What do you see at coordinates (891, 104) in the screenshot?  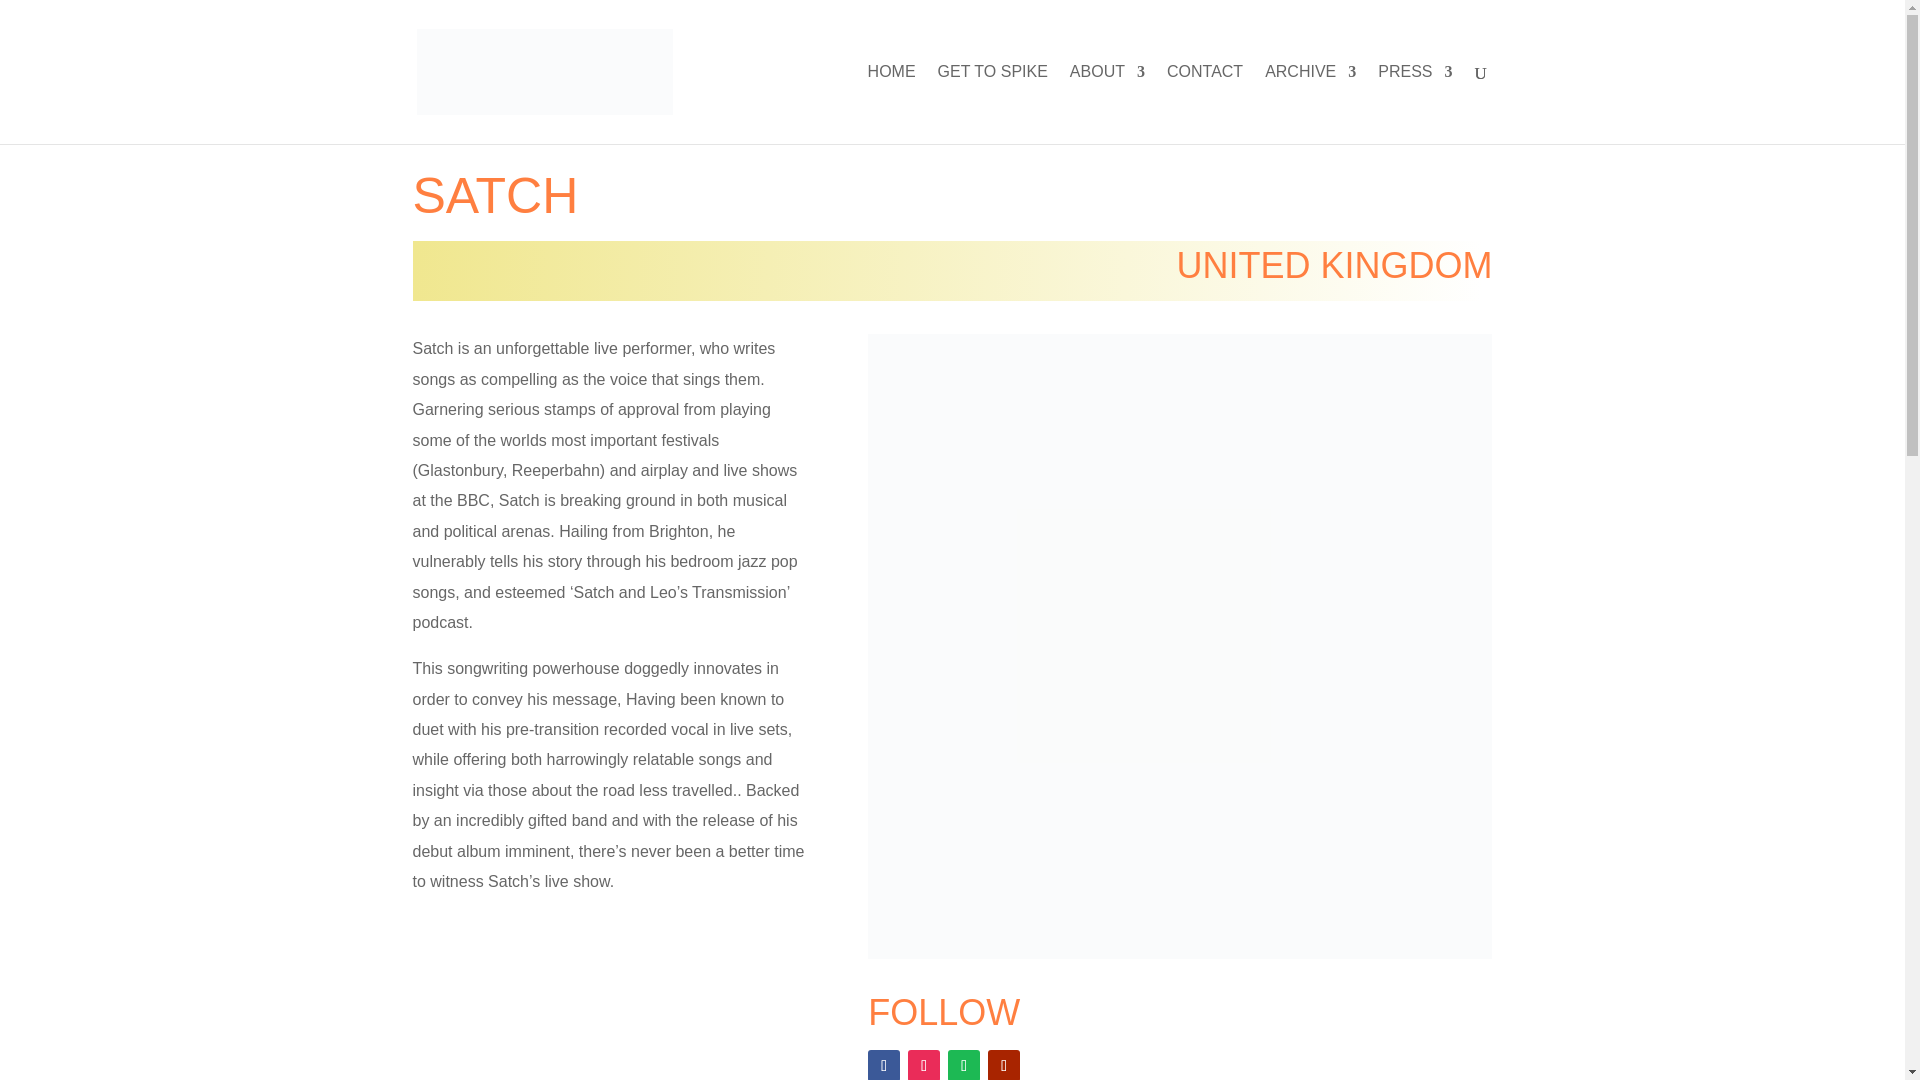 I see `HOME` at bounding box center [891, 104].